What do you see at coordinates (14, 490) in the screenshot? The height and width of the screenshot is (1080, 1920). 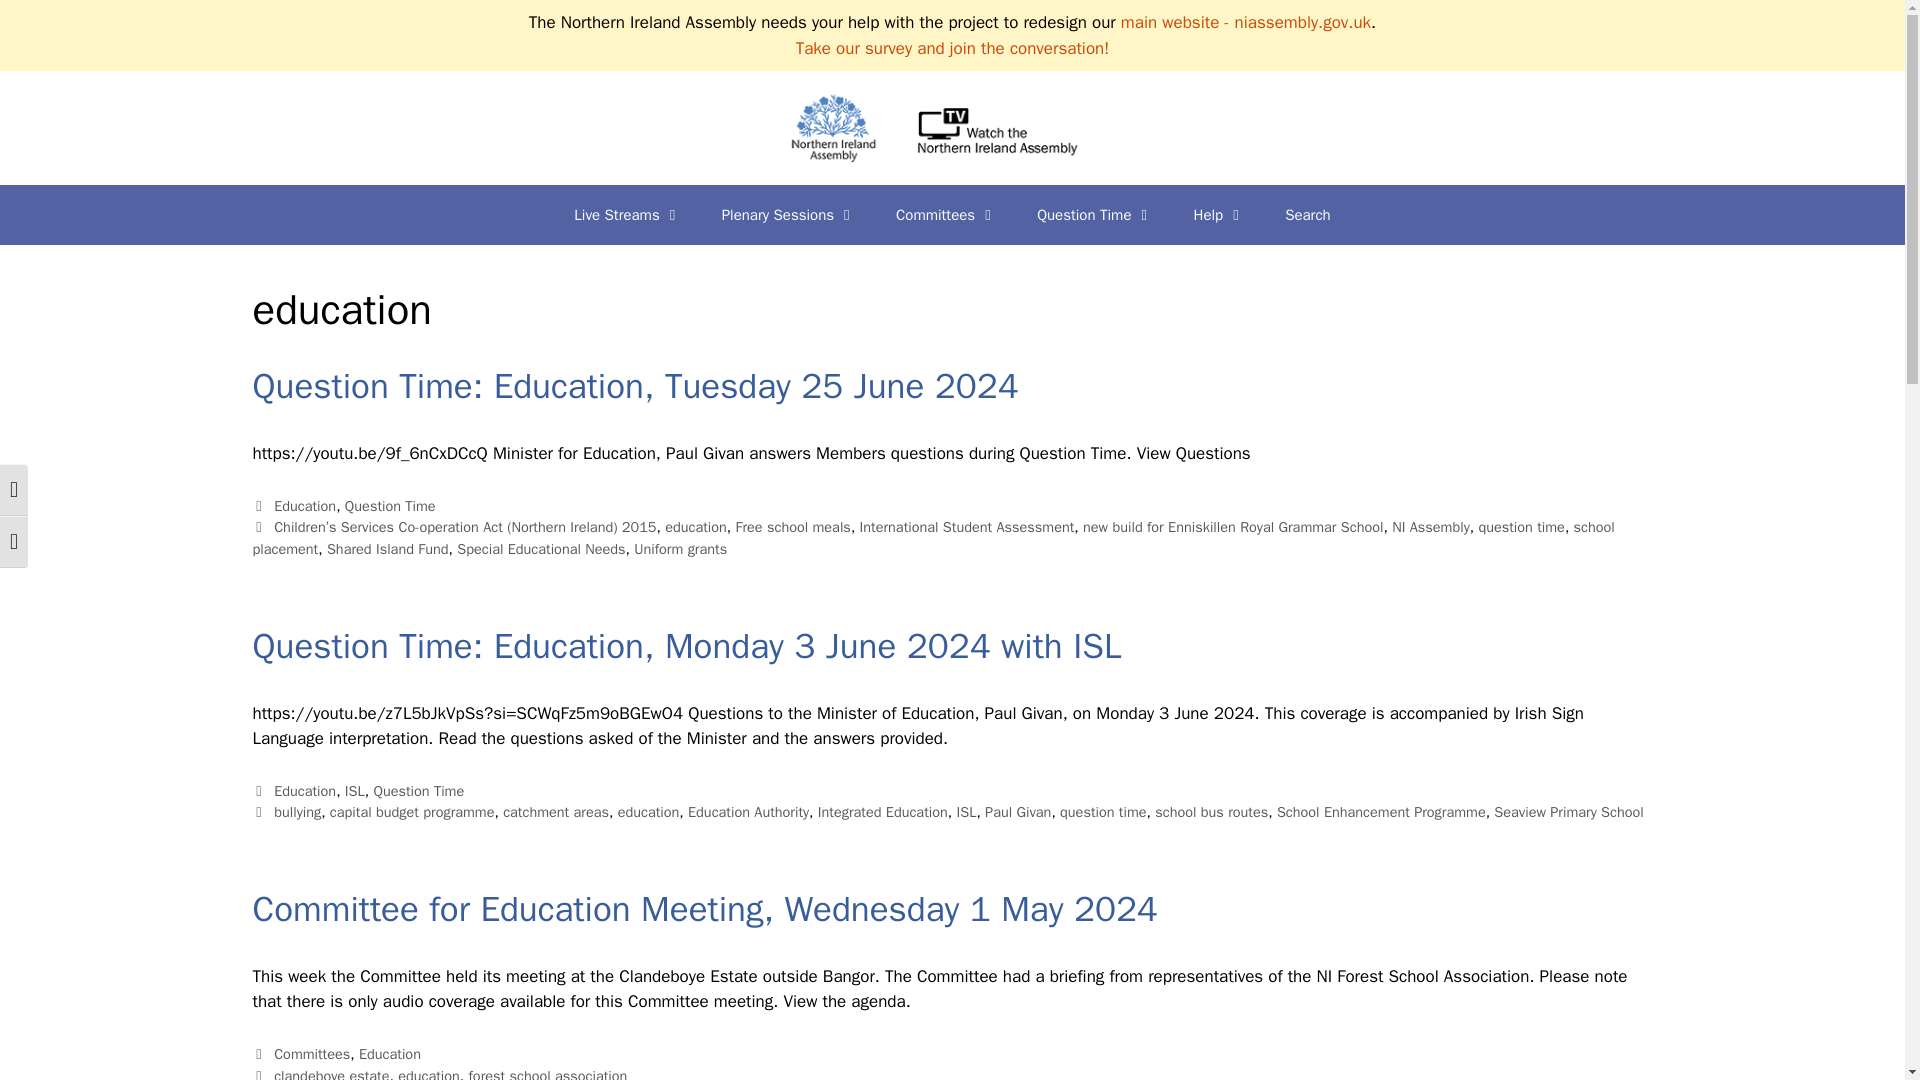 I see `Toggle High Contrast` at bounding box center [14, 490].